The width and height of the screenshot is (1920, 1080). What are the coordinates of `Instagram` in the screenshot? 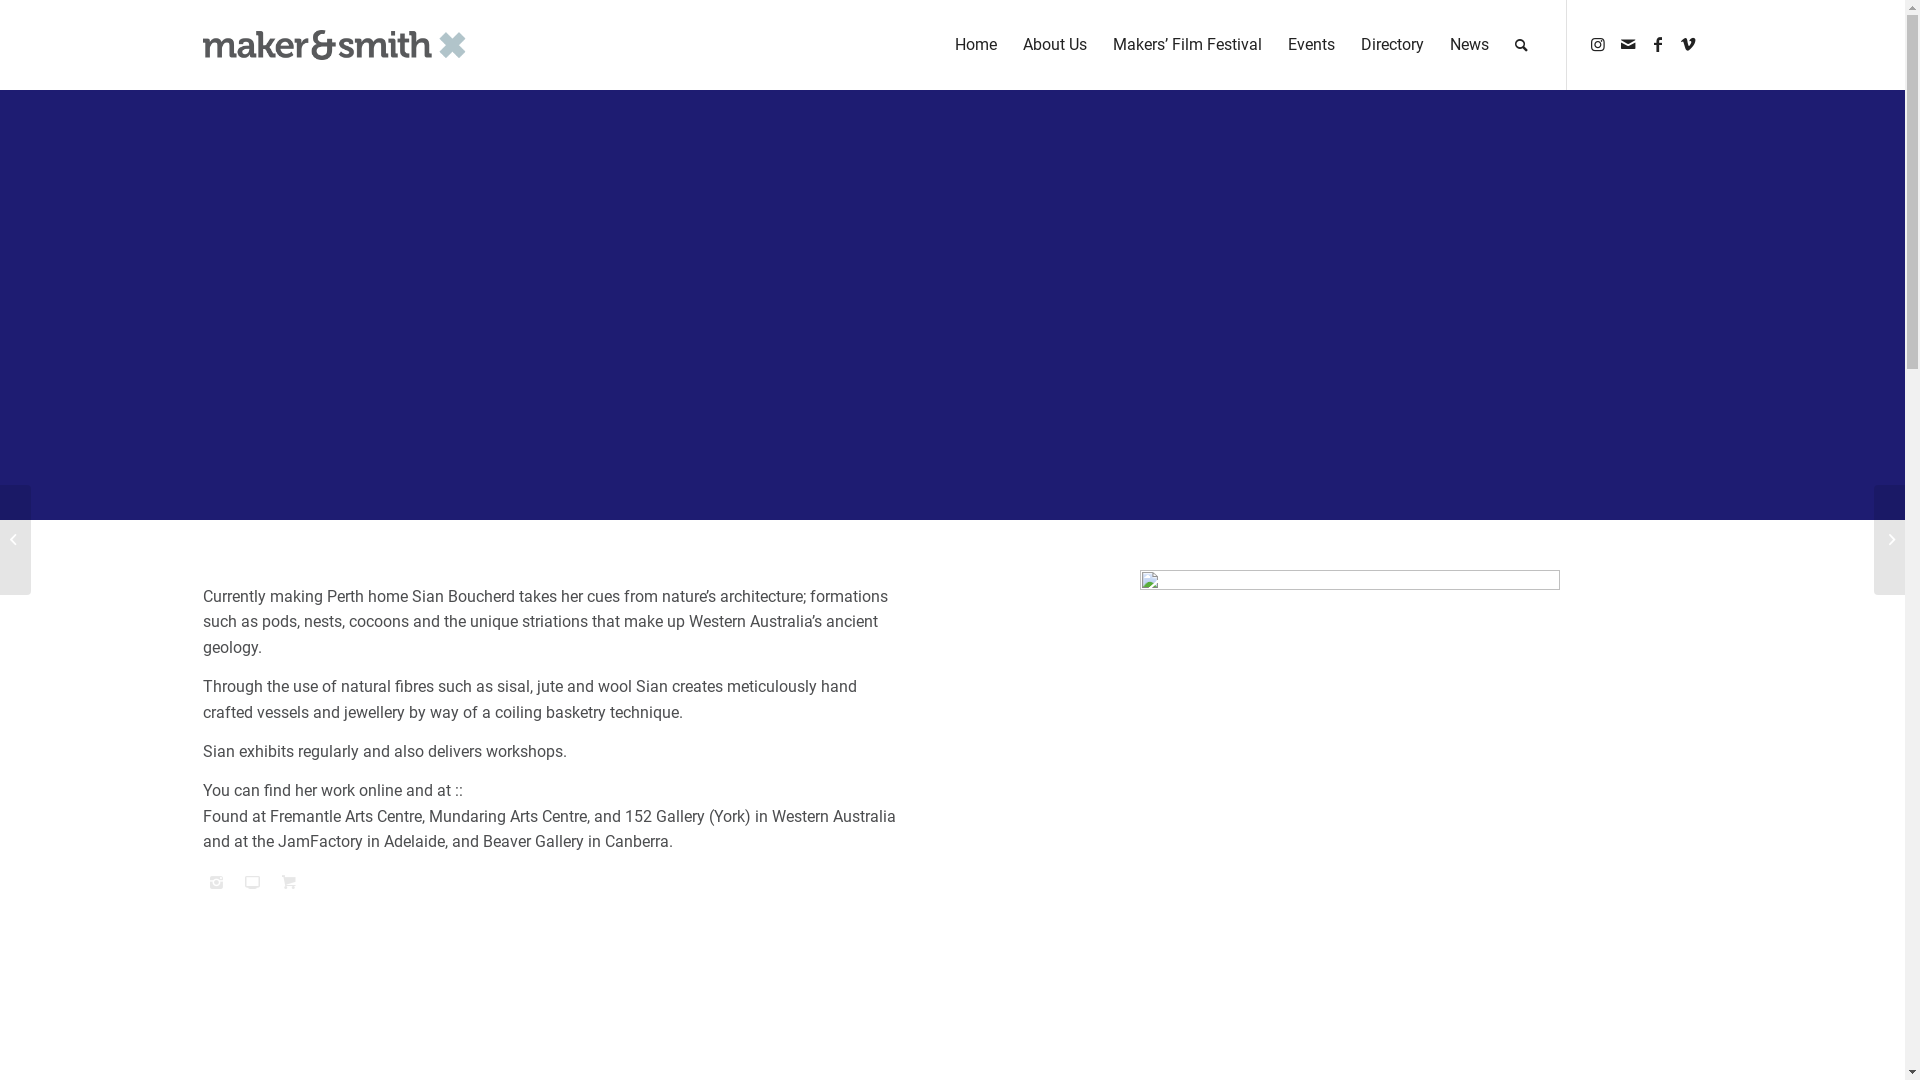 It's located at (1597, 44).